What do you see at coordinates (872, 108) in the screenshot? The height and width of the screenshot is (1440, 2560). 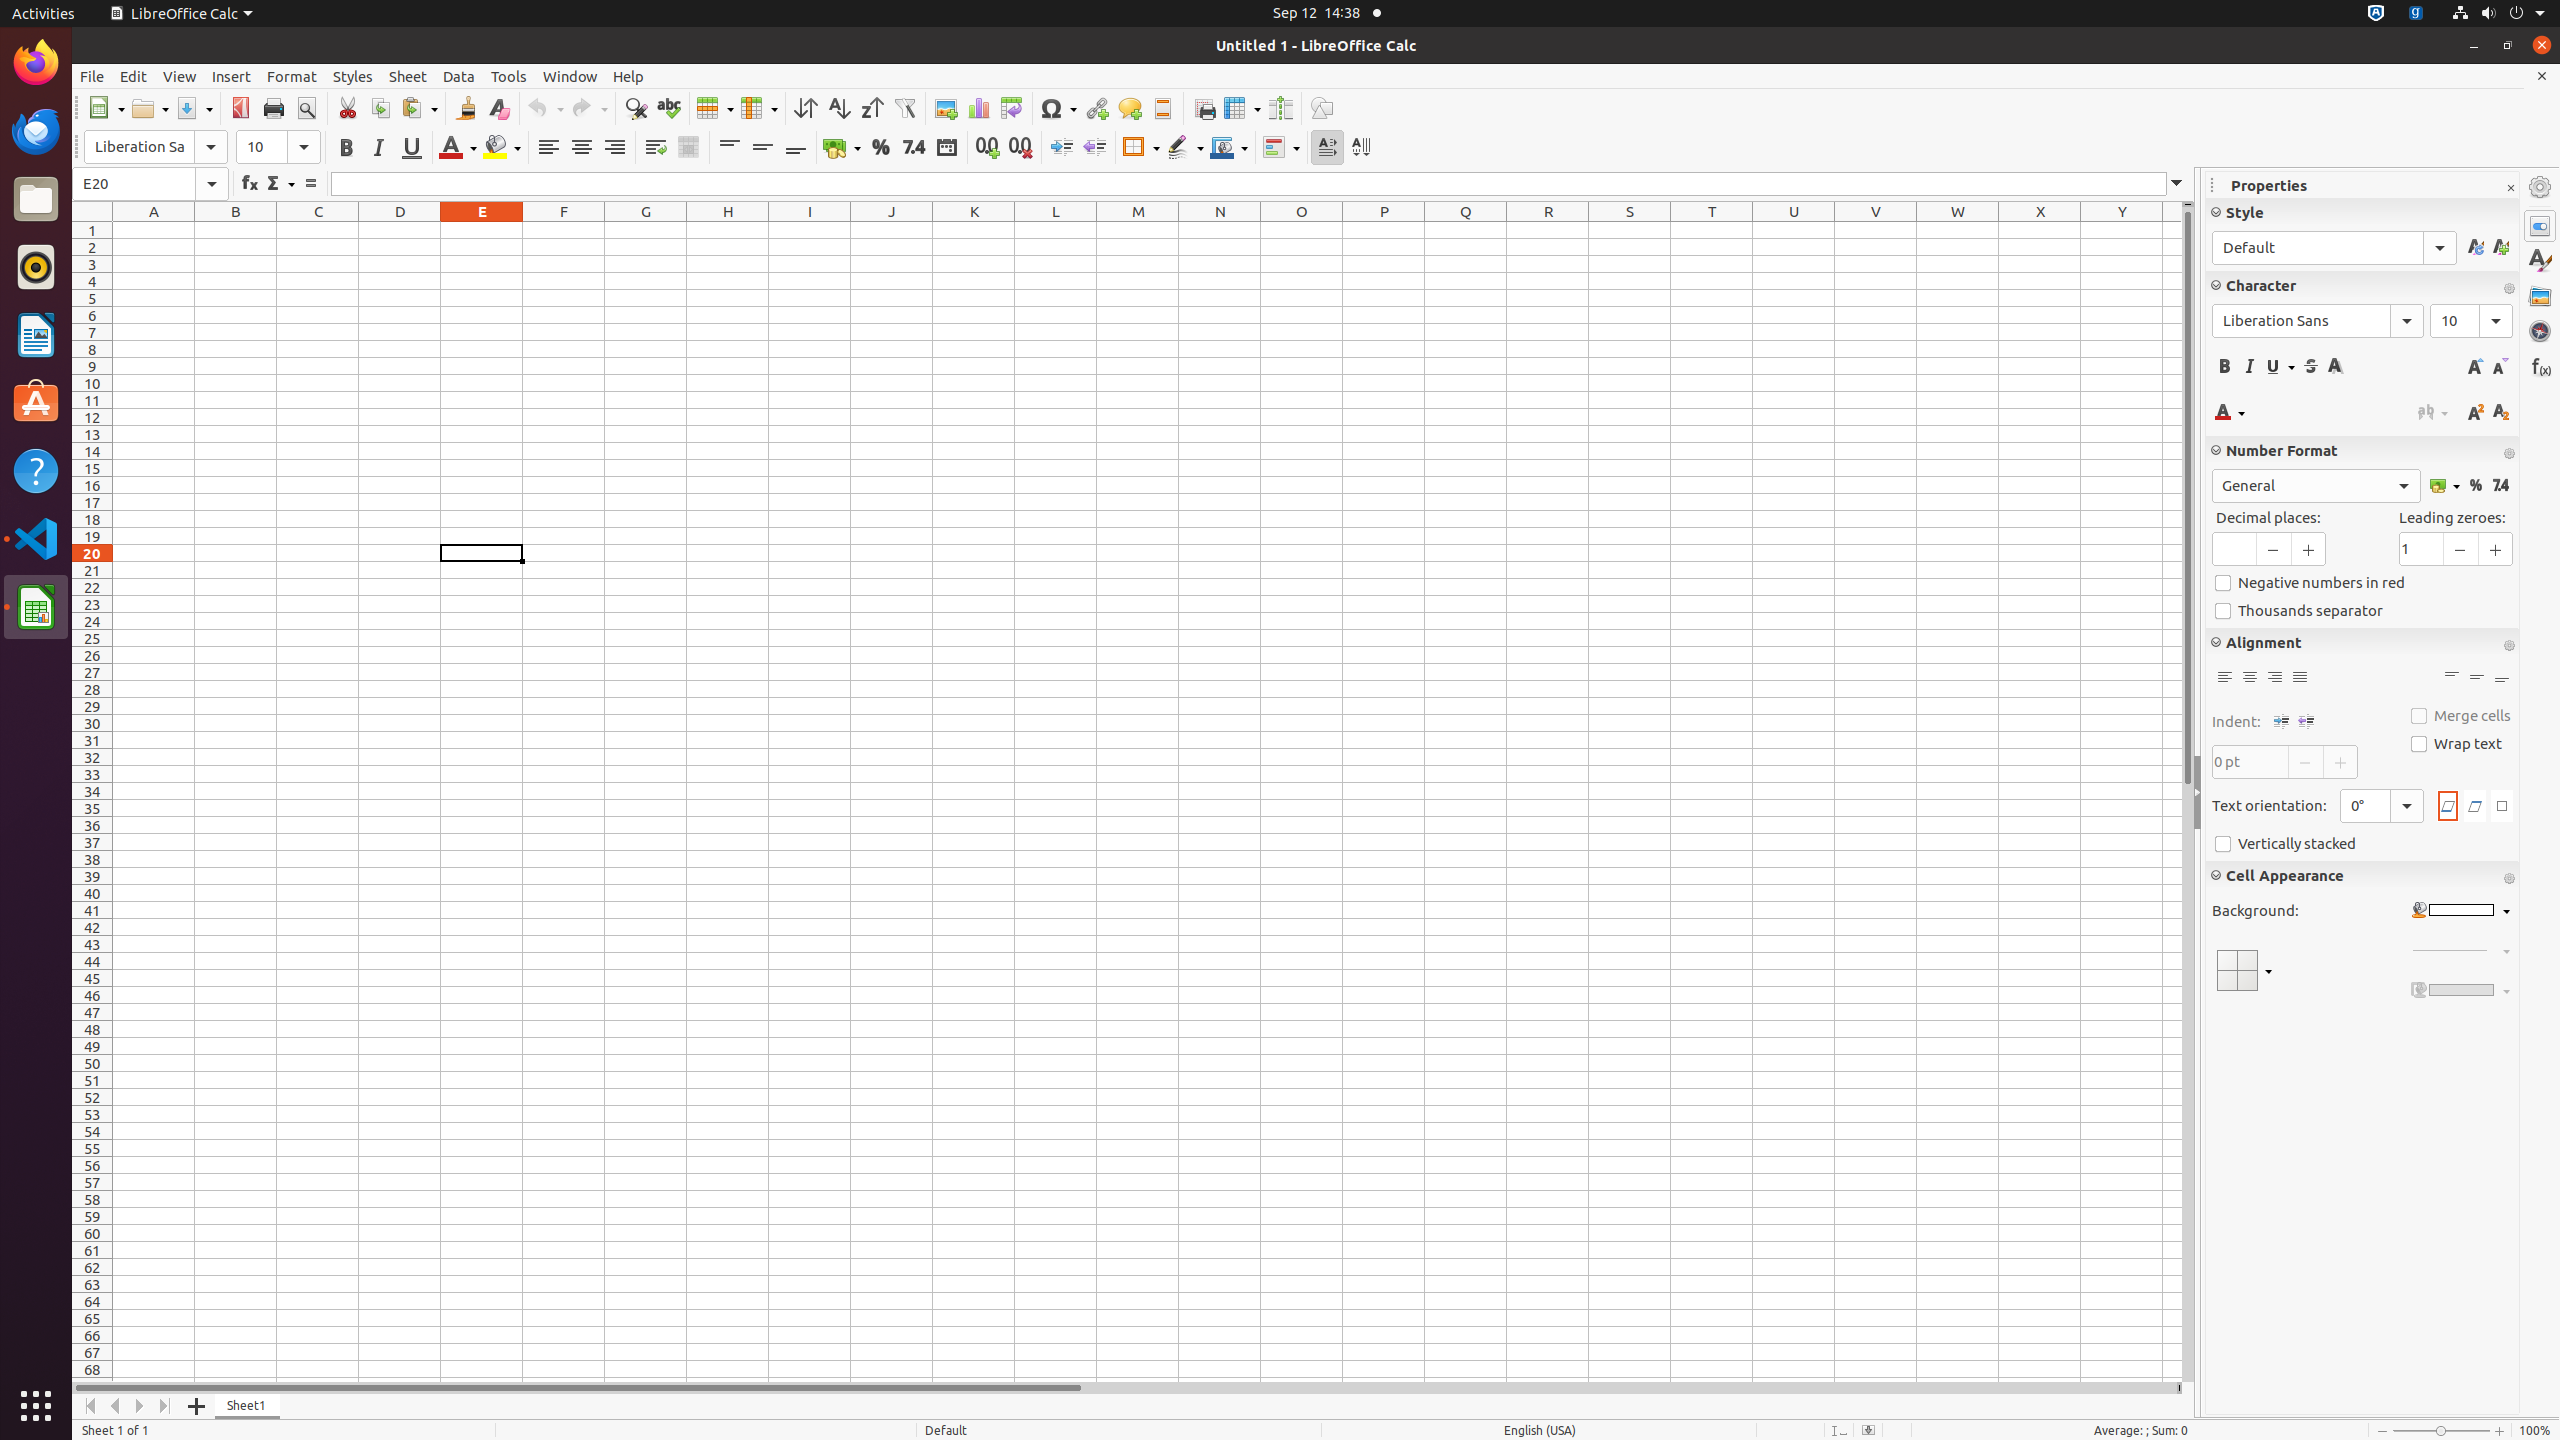 I see `Sort Descending` at bounding box center [872, 108].